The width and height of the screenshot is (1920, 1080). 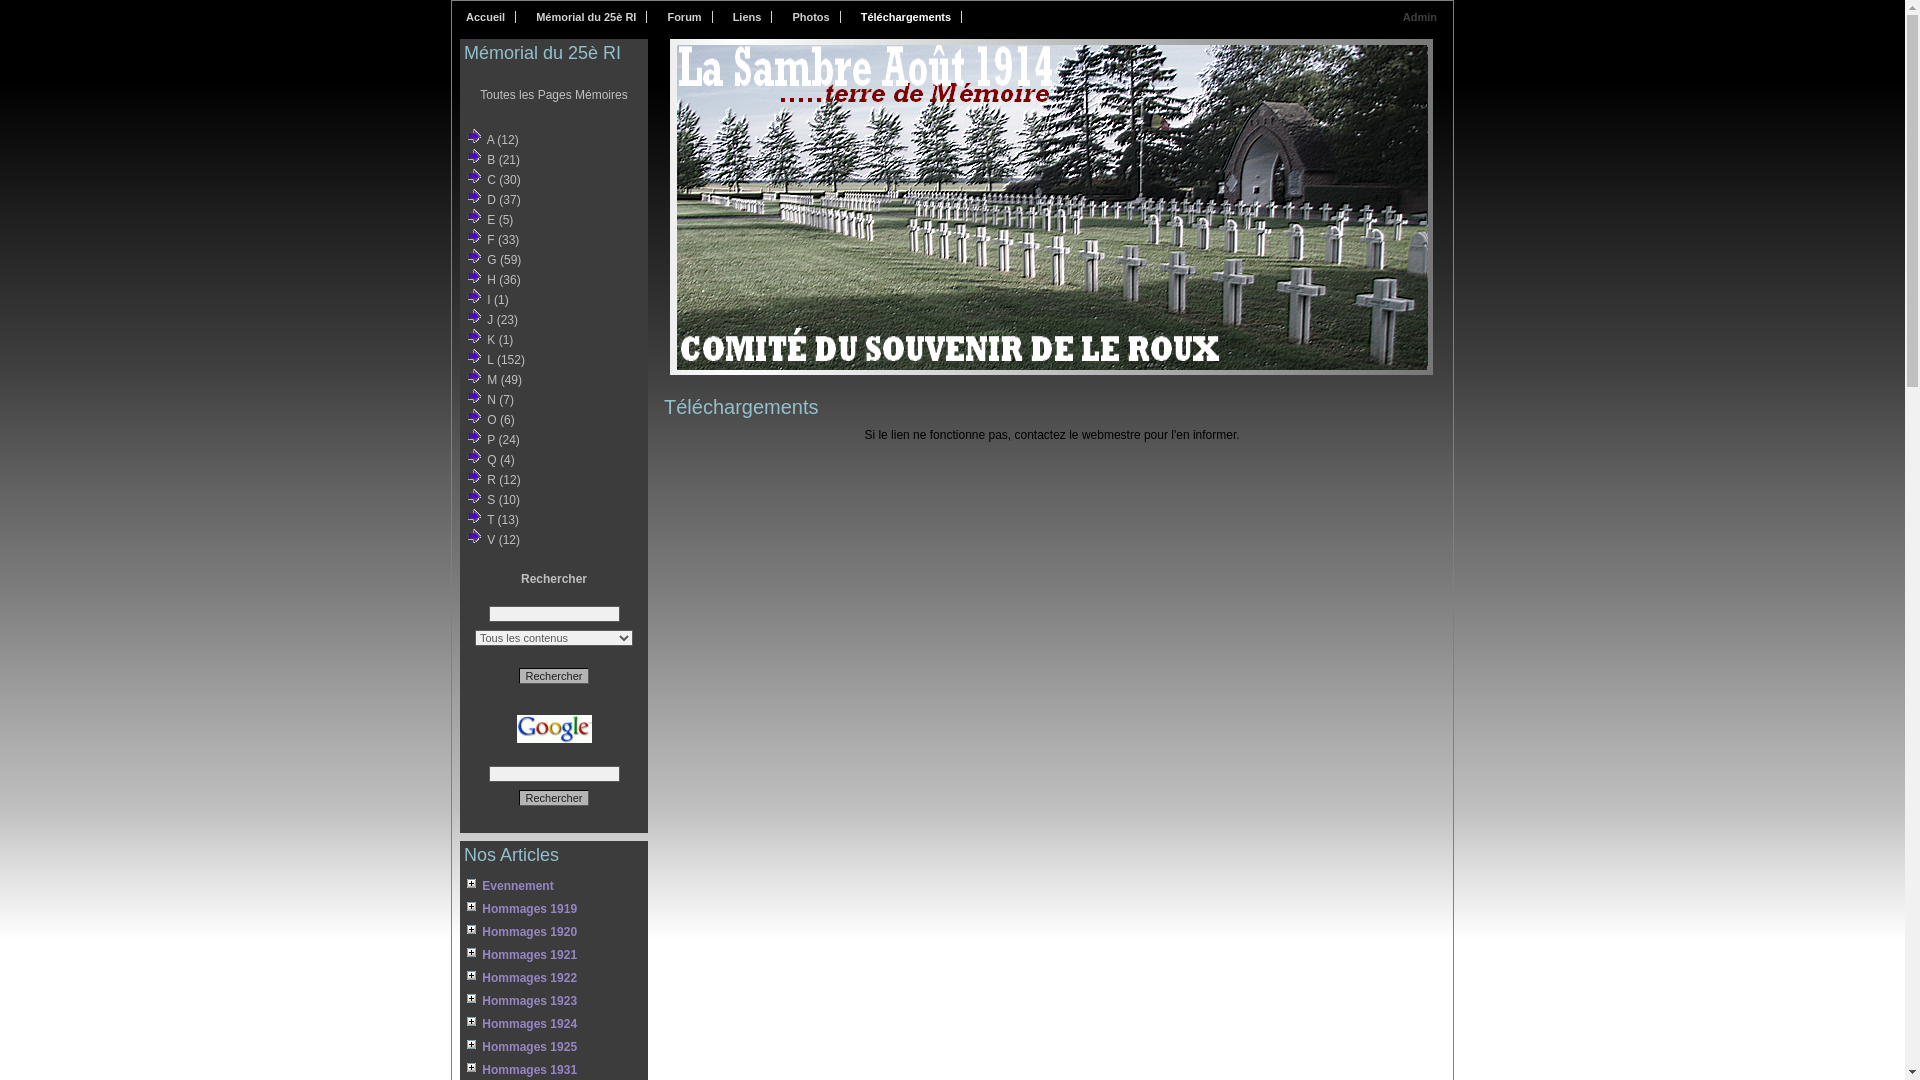 I want to click on Liens, so click(x=753, y=17).